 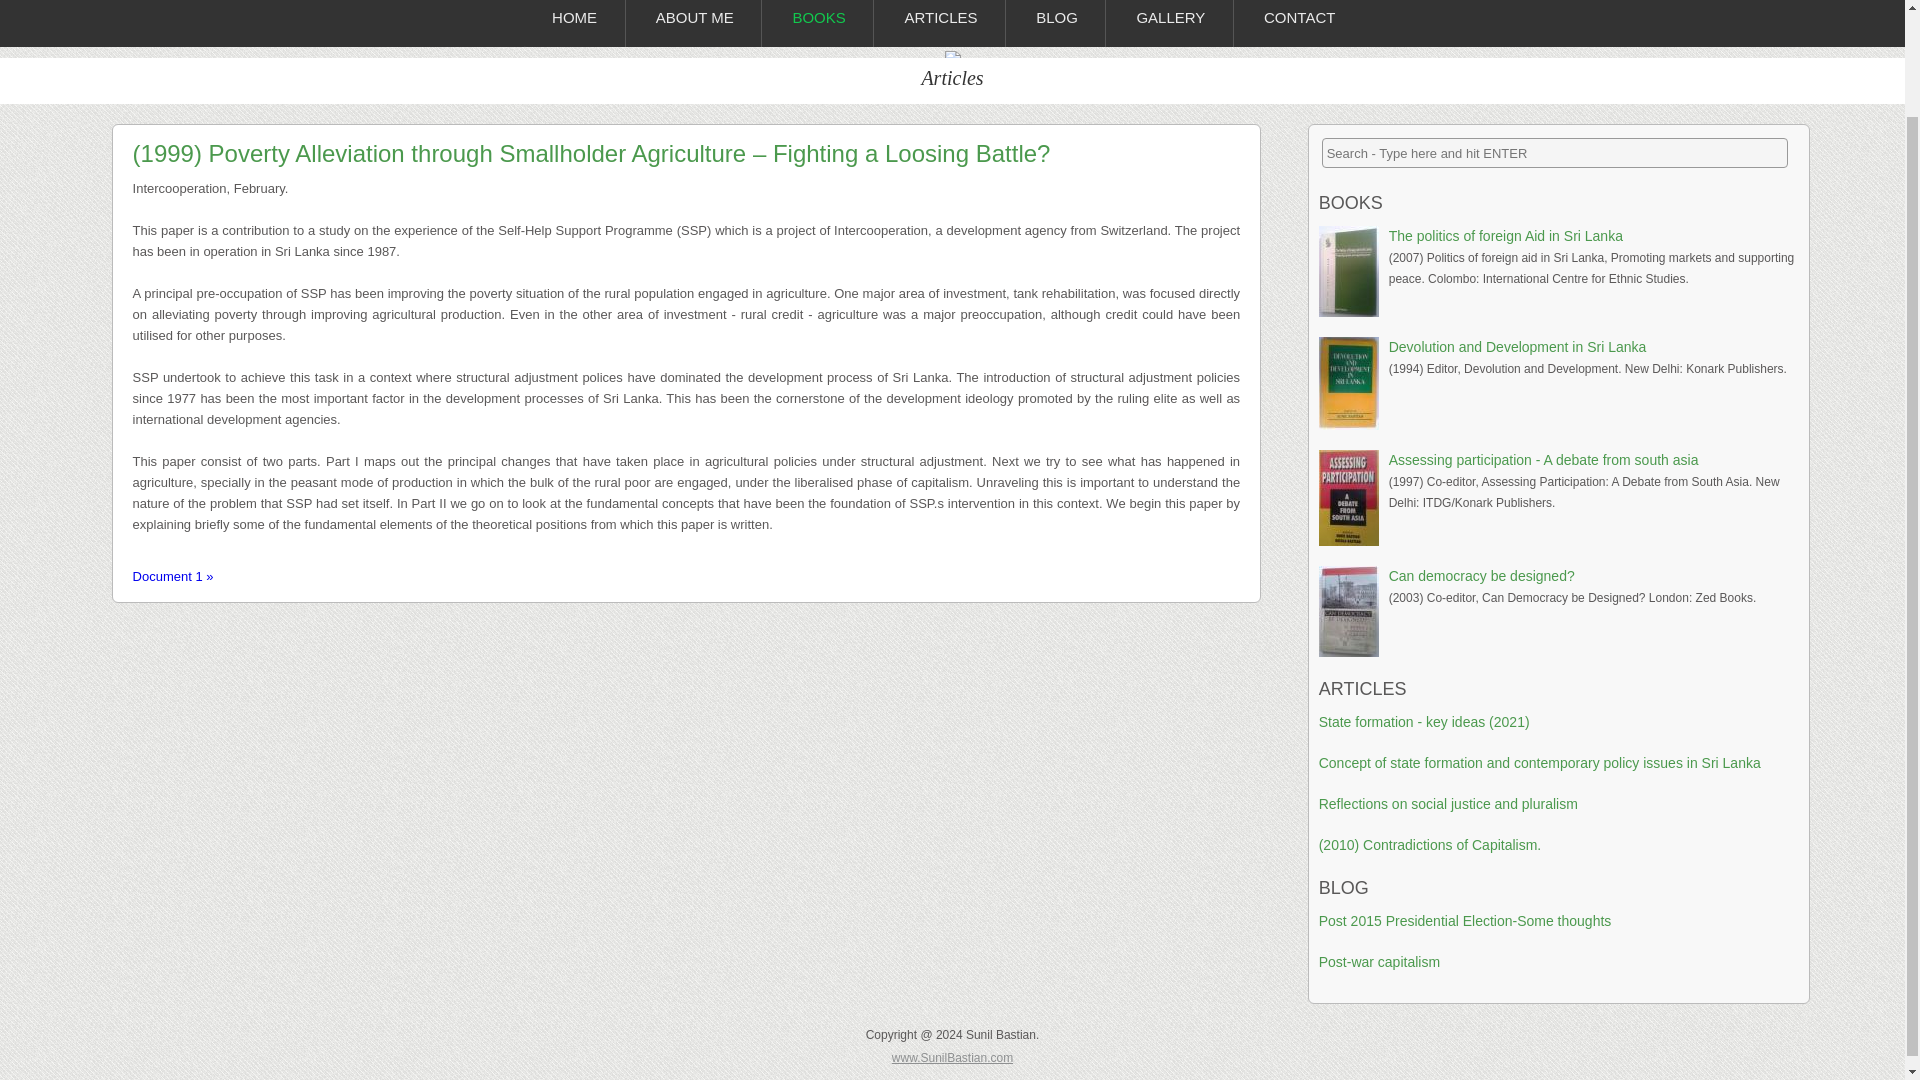 What do you see at coordinates (1505, 236) in the screenshot?
I see `The politics of foreign Aid in Sri Lanka` at bounding box center [1505, 236].